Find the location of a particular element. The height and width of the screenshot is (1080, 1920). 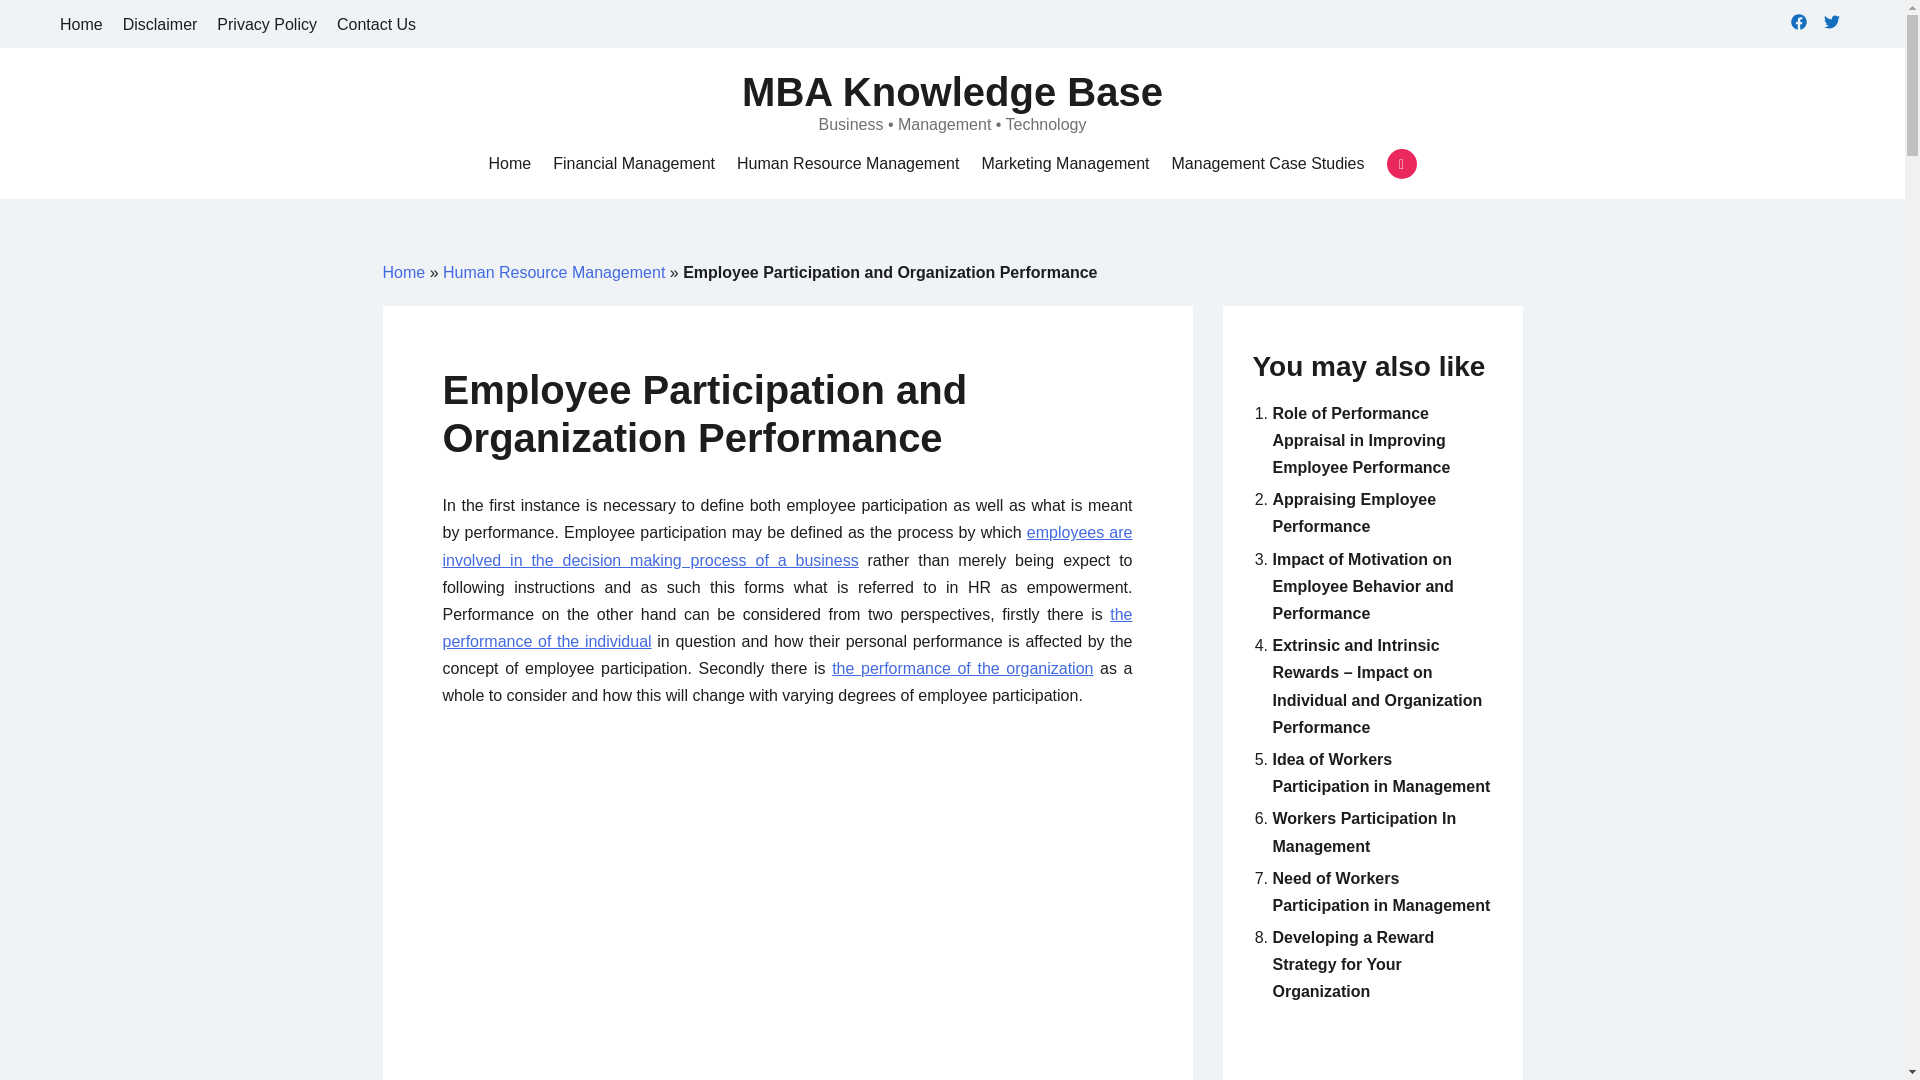

Marketing Management is located at coordinates (1064, 164).